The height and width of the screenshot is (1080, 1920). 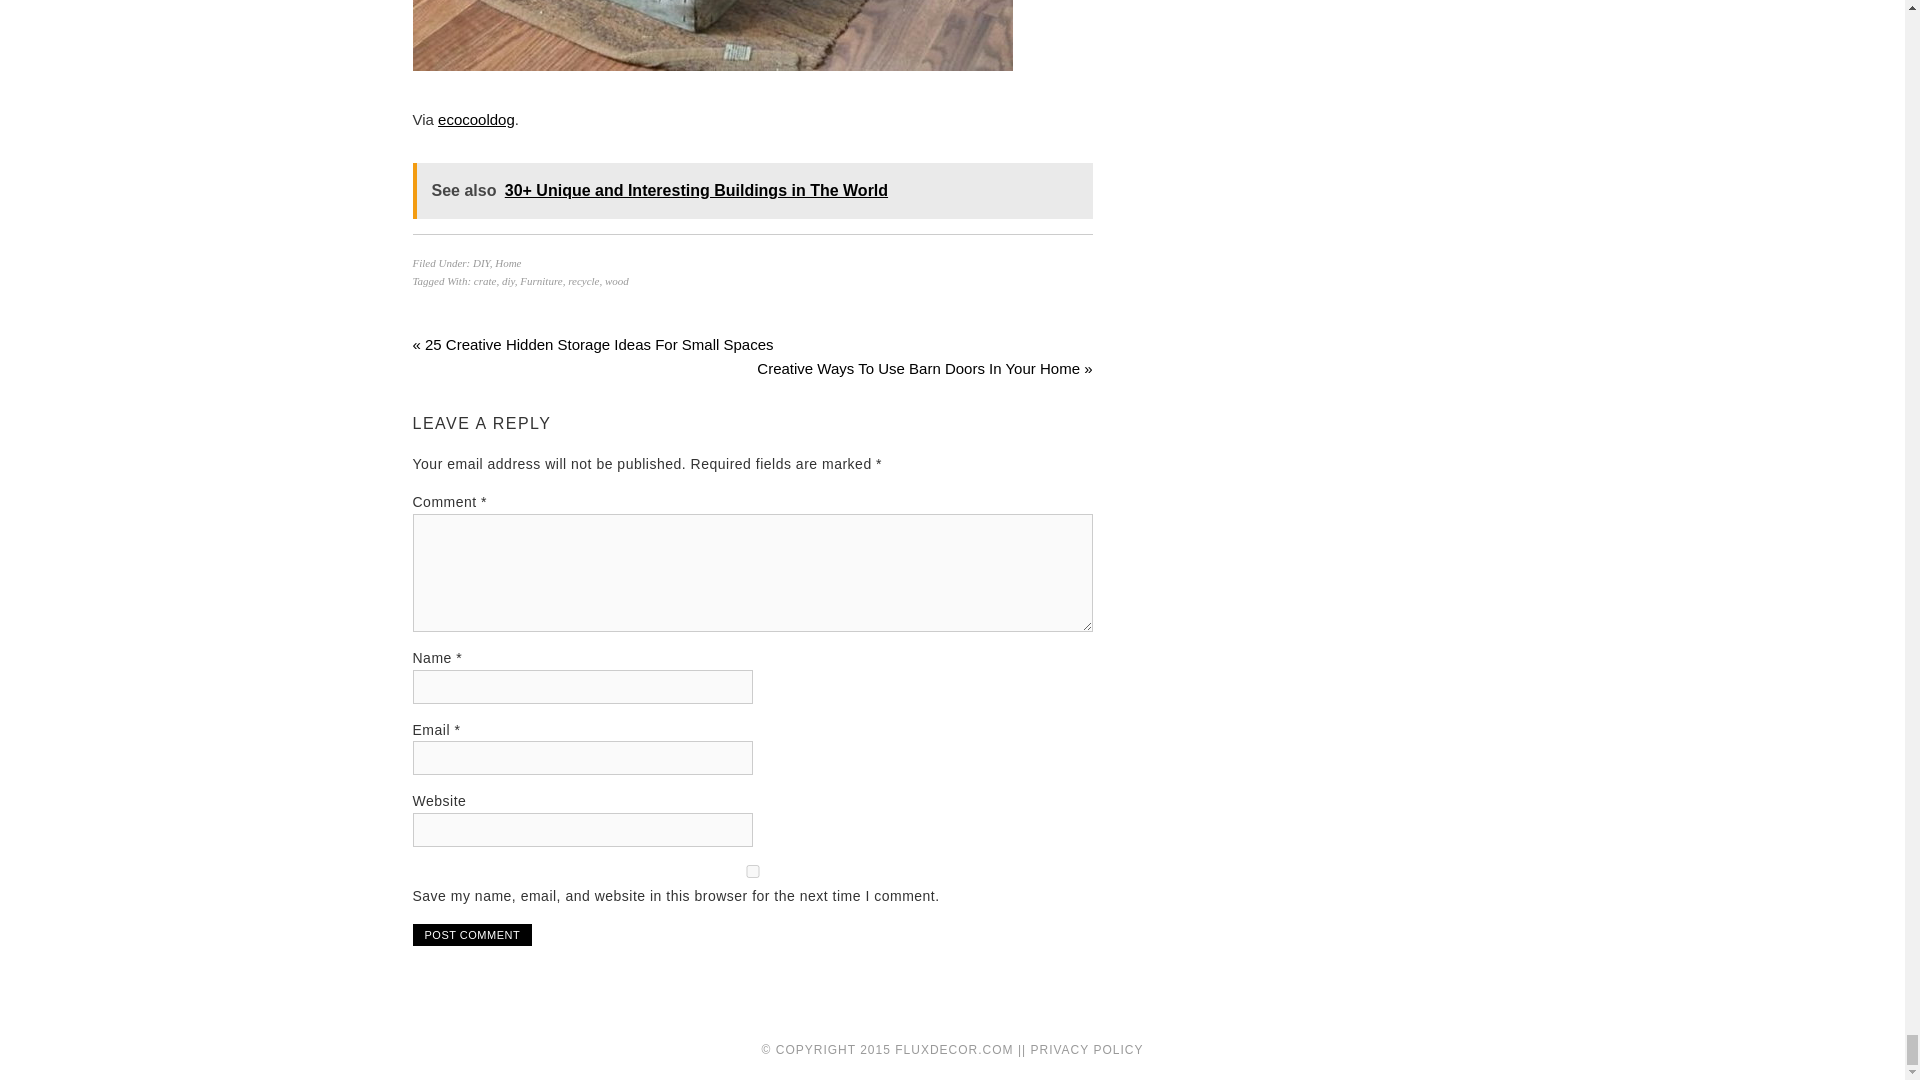 What do you see at coordinates (472, 935) in the screenshot?
I see `Post Comment` at bounding box center [472, 935].